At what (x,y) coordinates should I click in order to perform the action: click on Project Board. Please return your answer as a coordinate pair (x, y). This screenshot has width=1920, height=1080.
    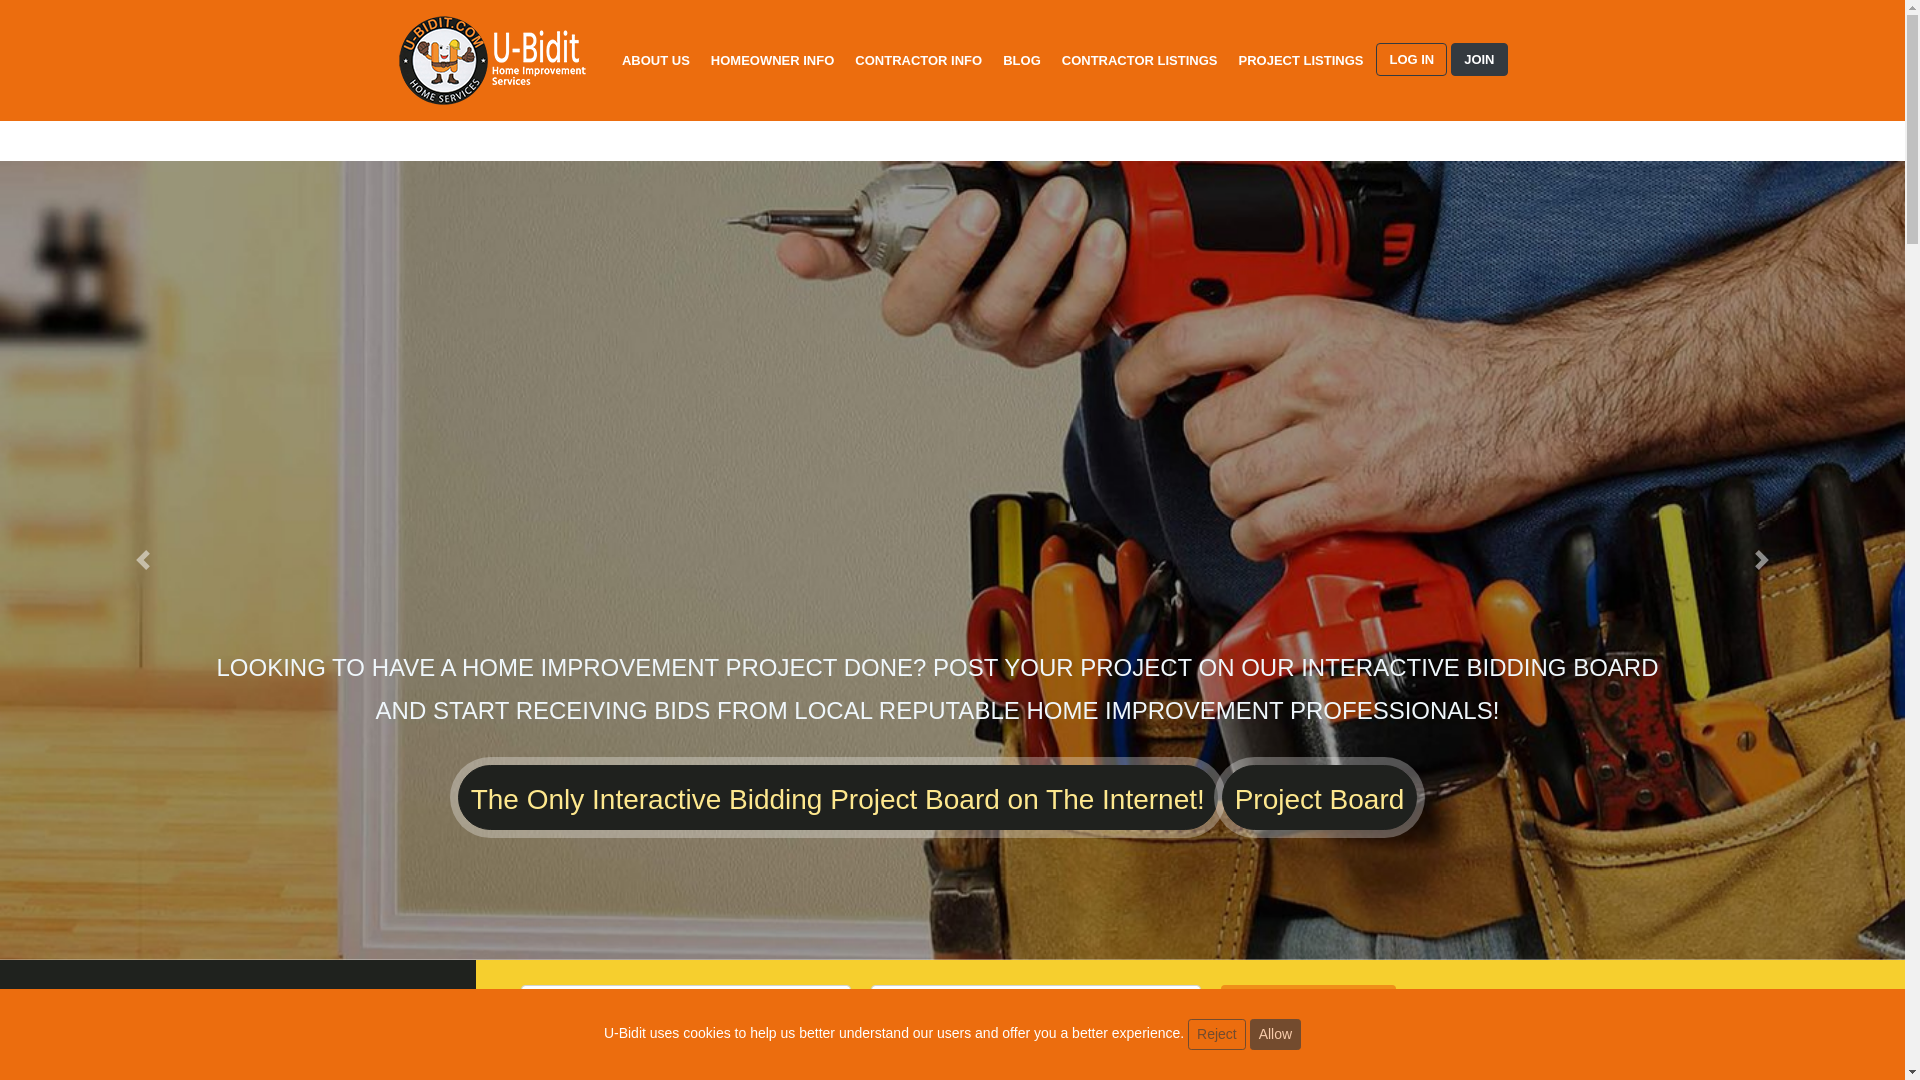
    Looking at the image, I should click on (1320, 797).